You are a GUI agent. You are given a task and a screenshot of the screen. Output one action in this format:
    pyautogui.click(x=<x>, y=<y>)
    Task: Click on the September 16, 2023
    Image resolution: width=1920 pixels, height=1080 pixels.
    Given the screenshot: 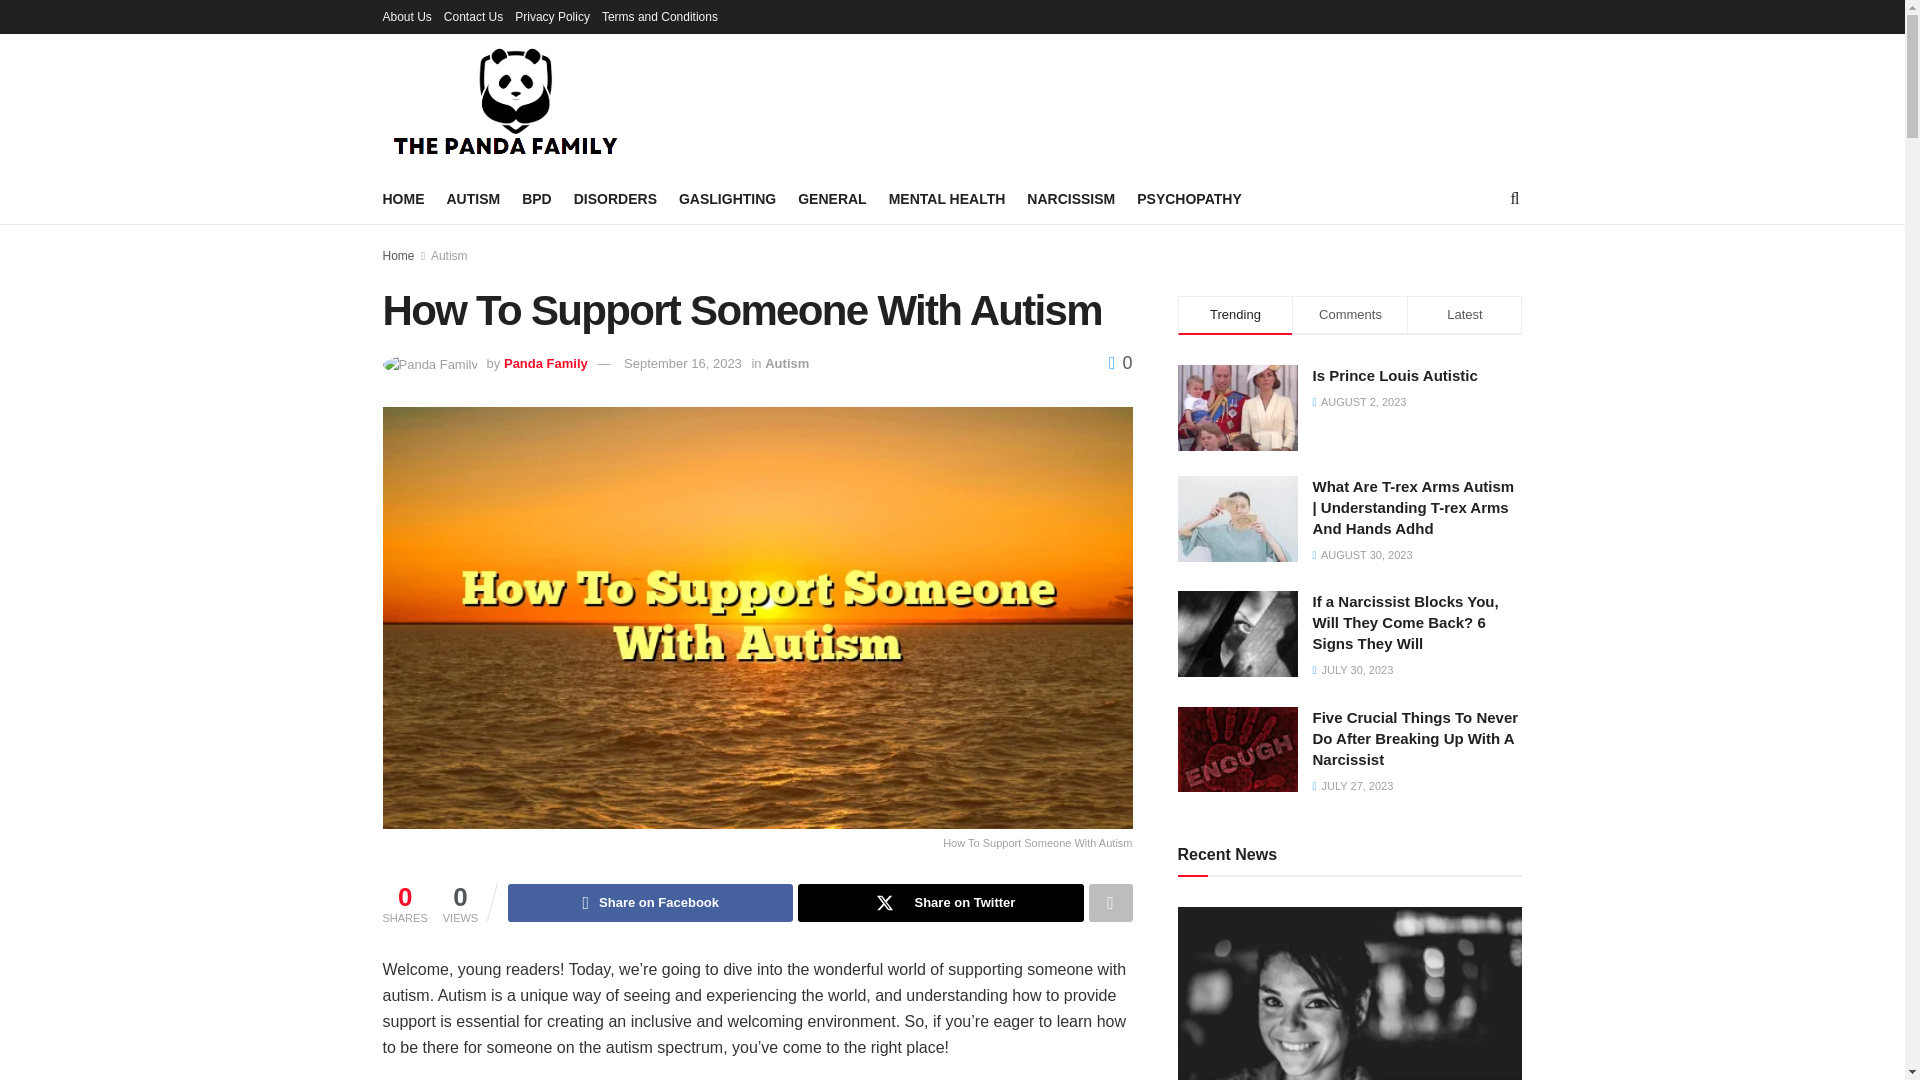 What is the action you would take?
    pyautogui.click(x=682, y=364)
    